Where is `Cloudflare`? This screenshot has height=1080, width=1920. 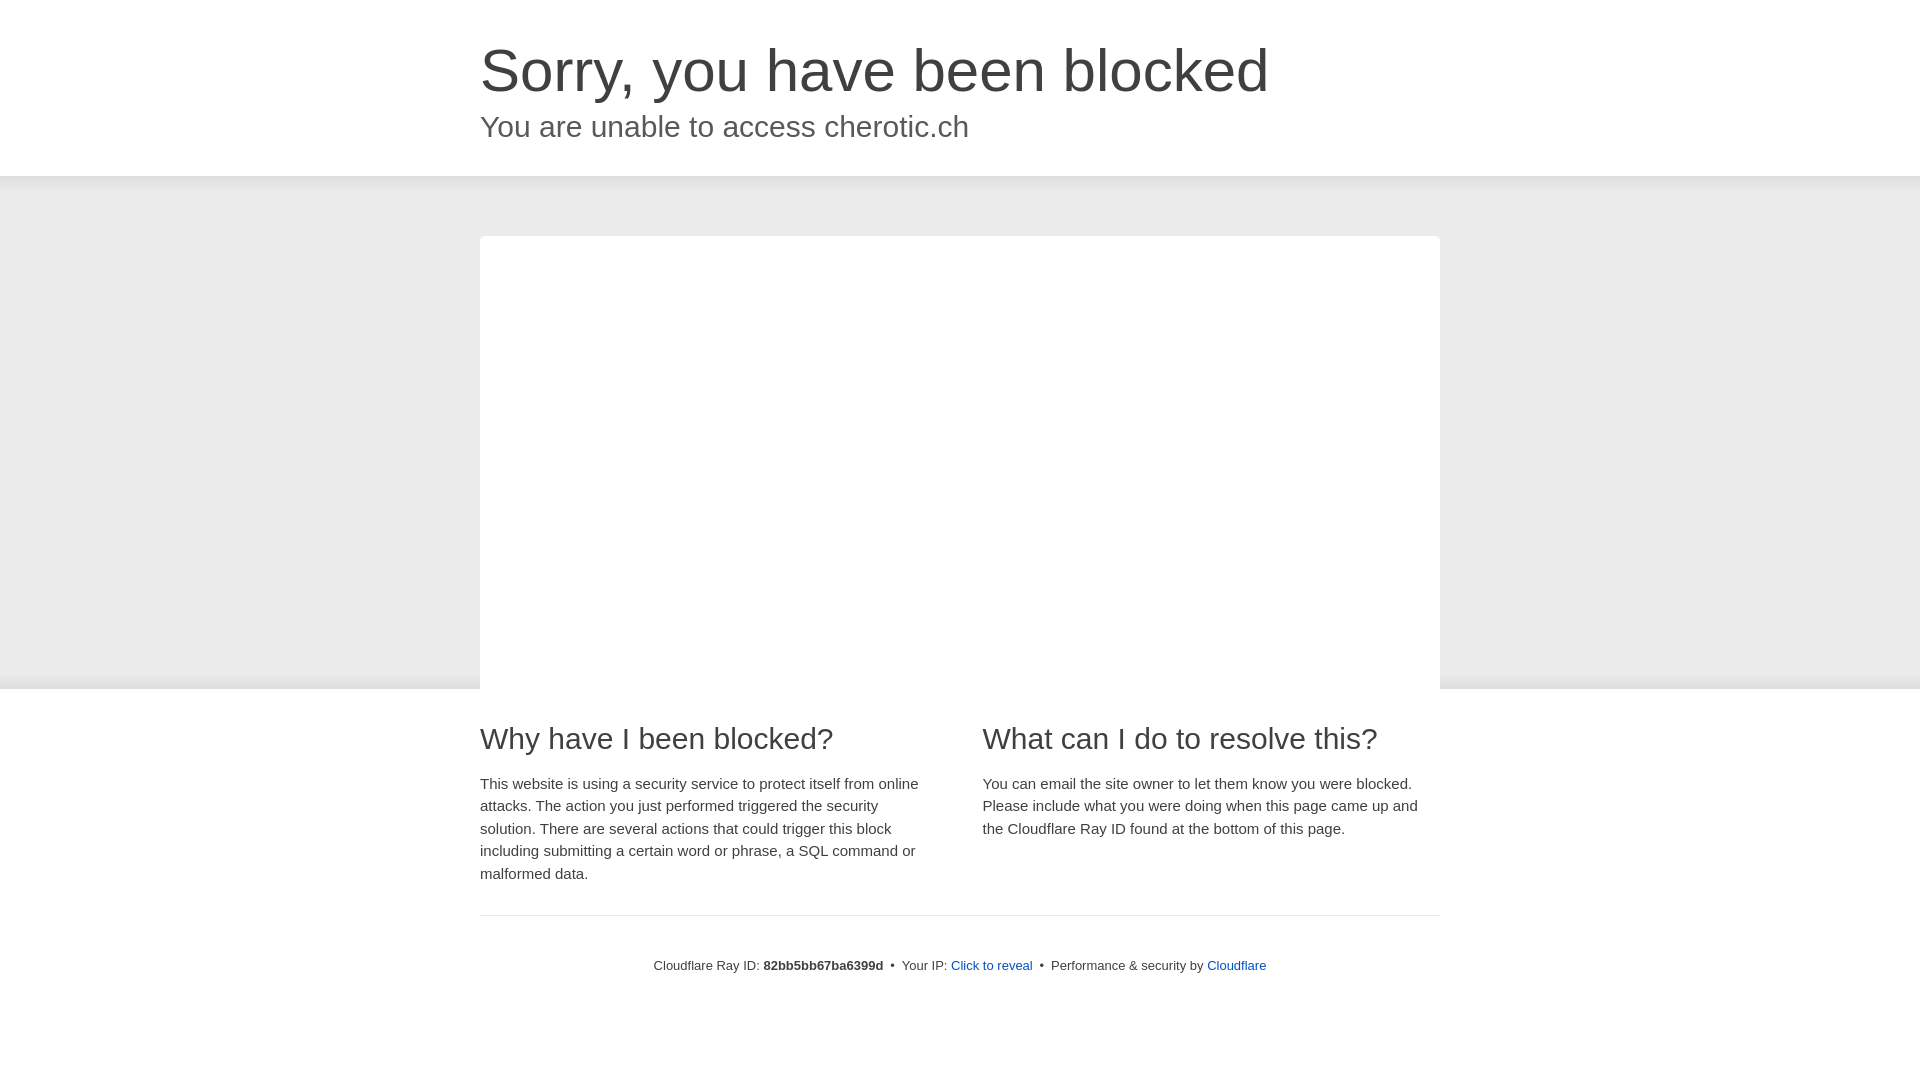
Cloudflare is located at coordinates (1236, 966).